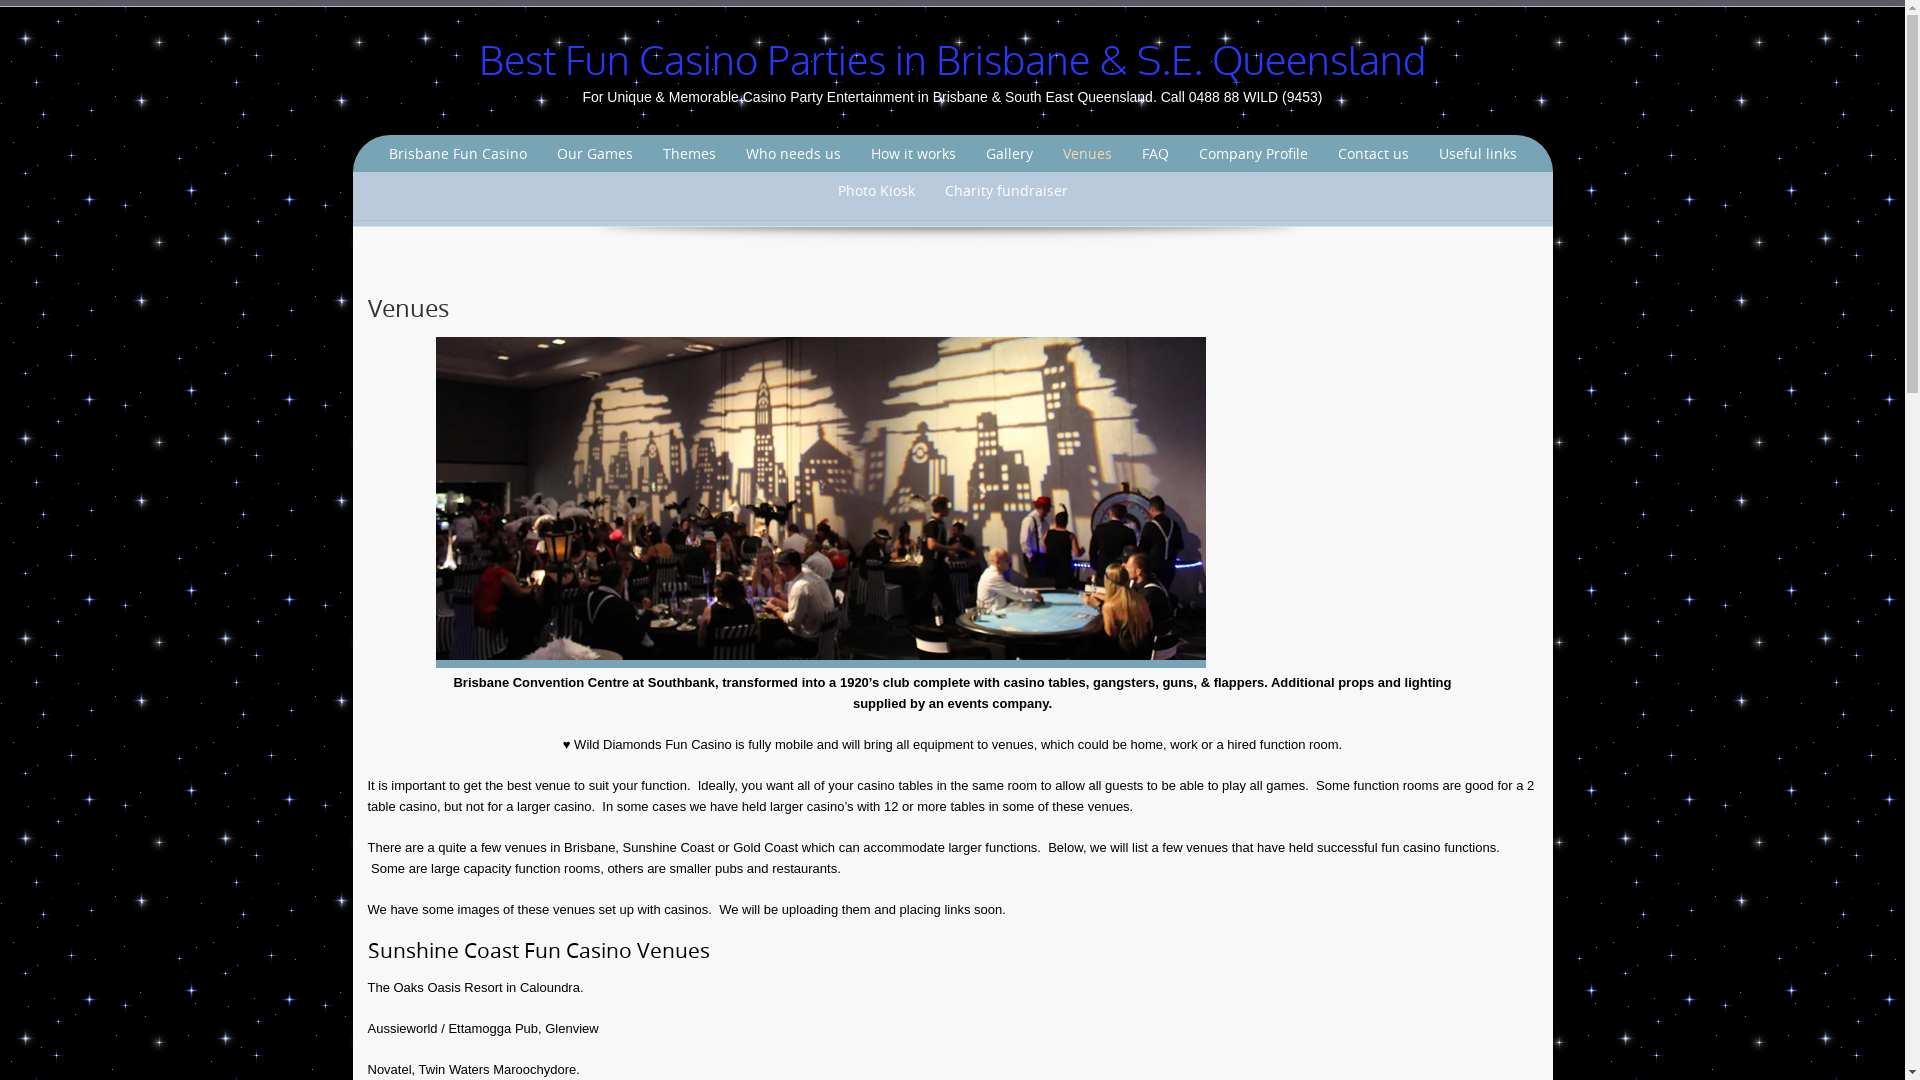 This screenshot has height=1080, width=1920. What do you see at coordinates (690, 154) in the screenshot?
I see `Themes` at bounding box center [690, 154].